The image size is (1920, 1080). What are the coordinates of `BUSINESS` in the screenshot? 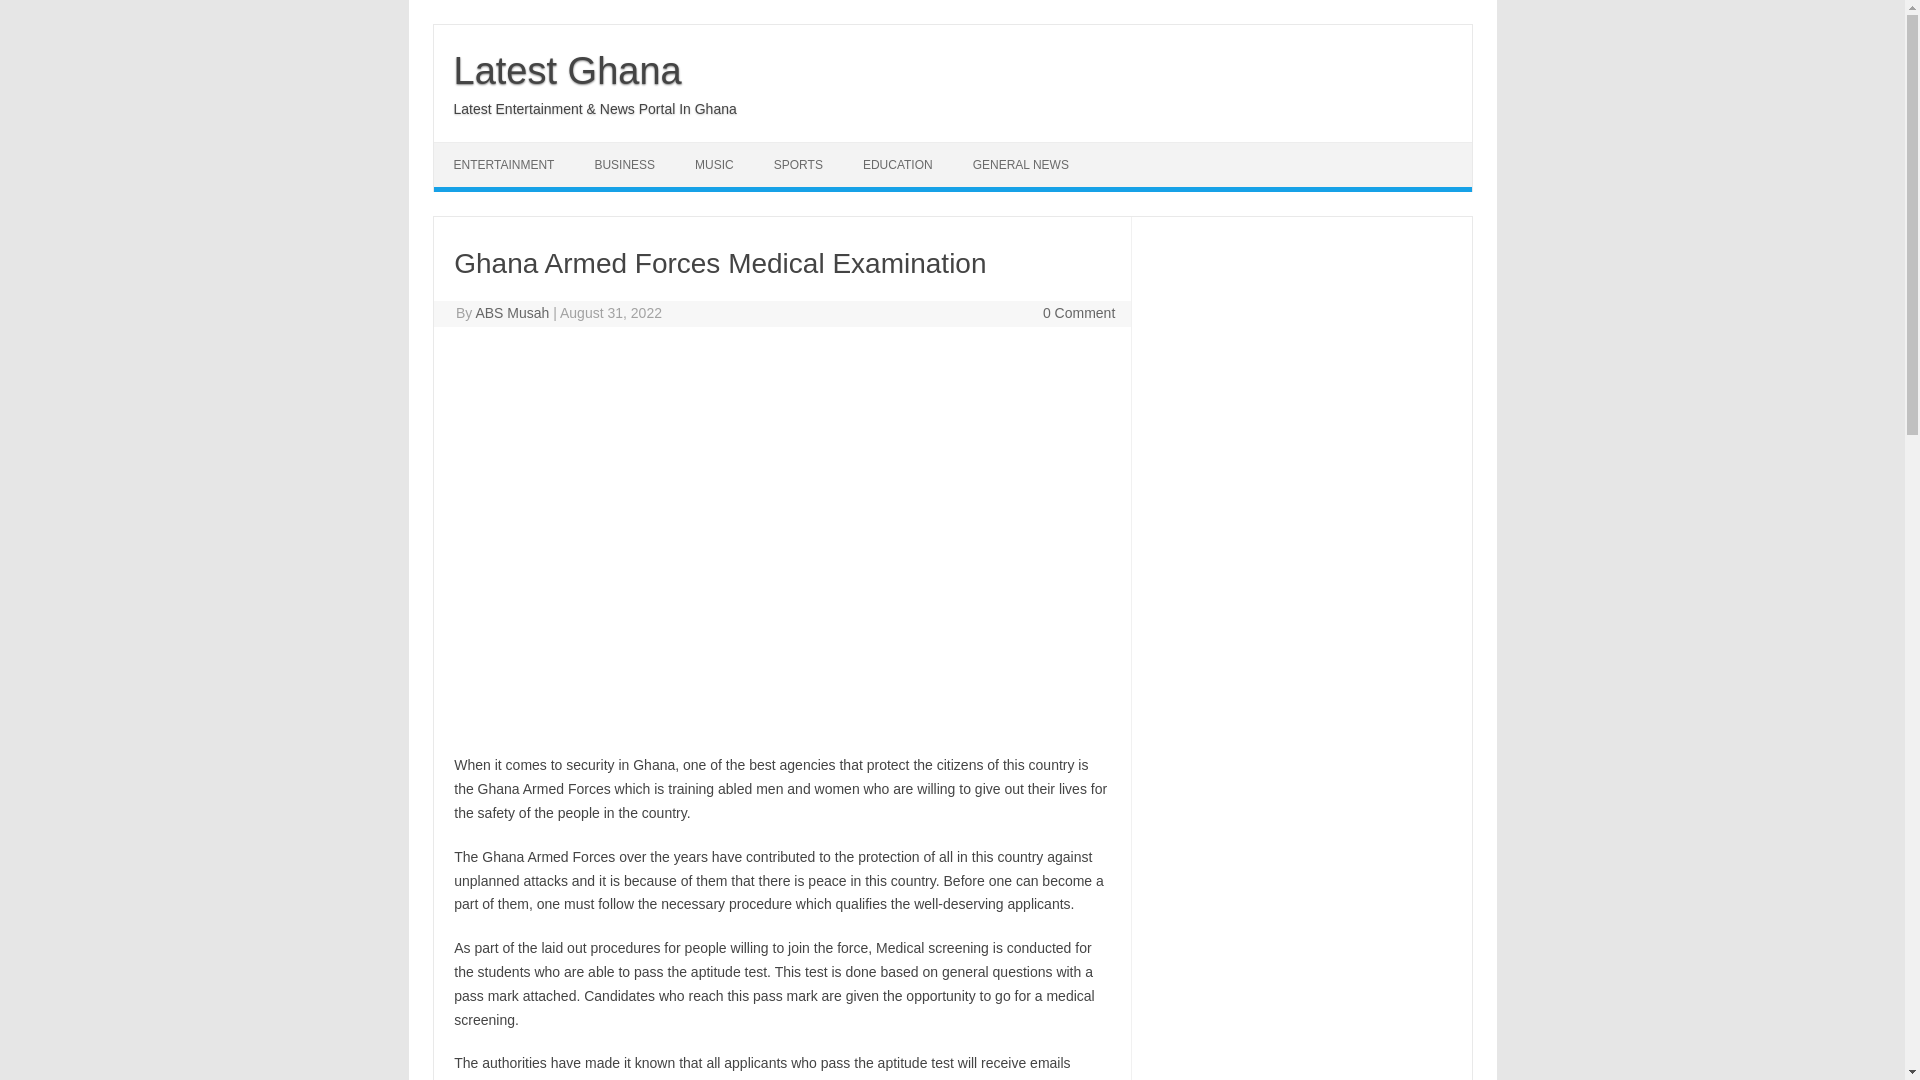 It's located at (624, 164).